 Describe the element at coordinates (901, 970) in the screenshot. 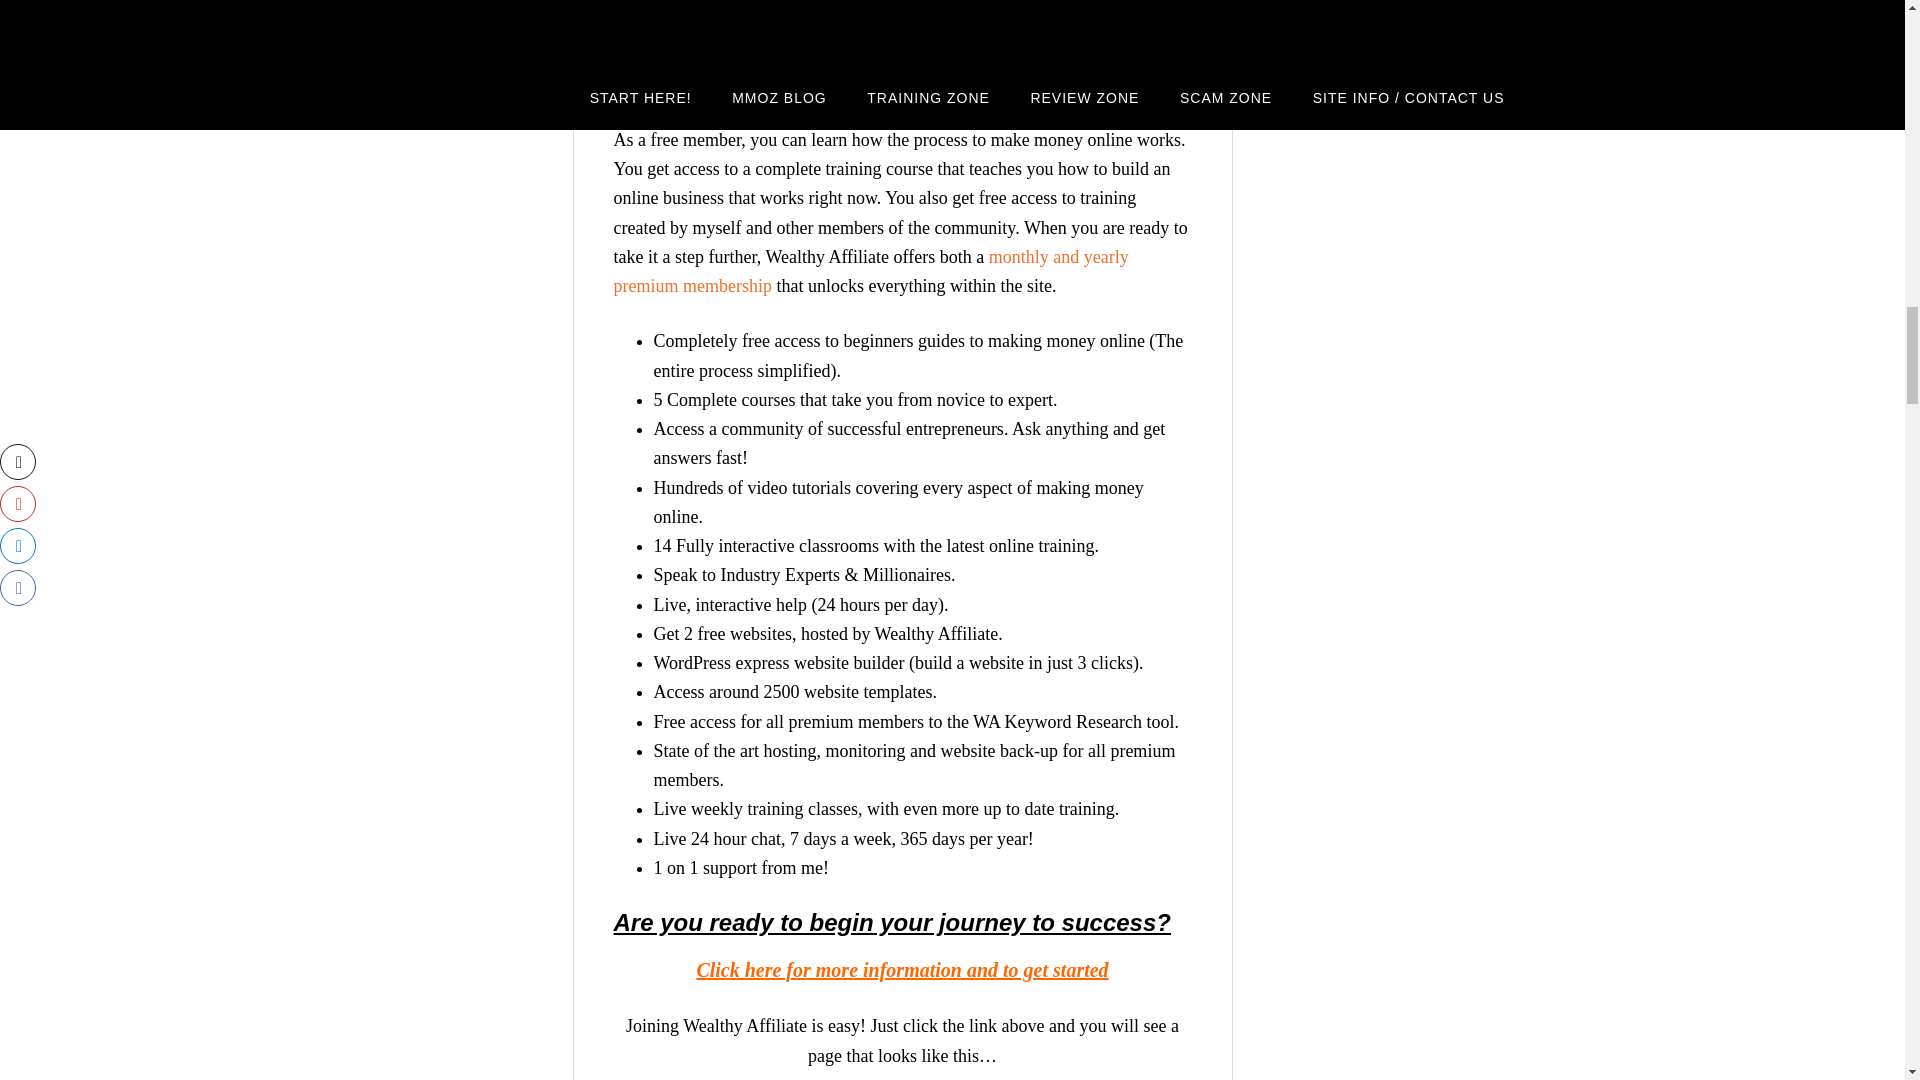

I see `The Ultimate Wealthy Affiliate Review` at that location.